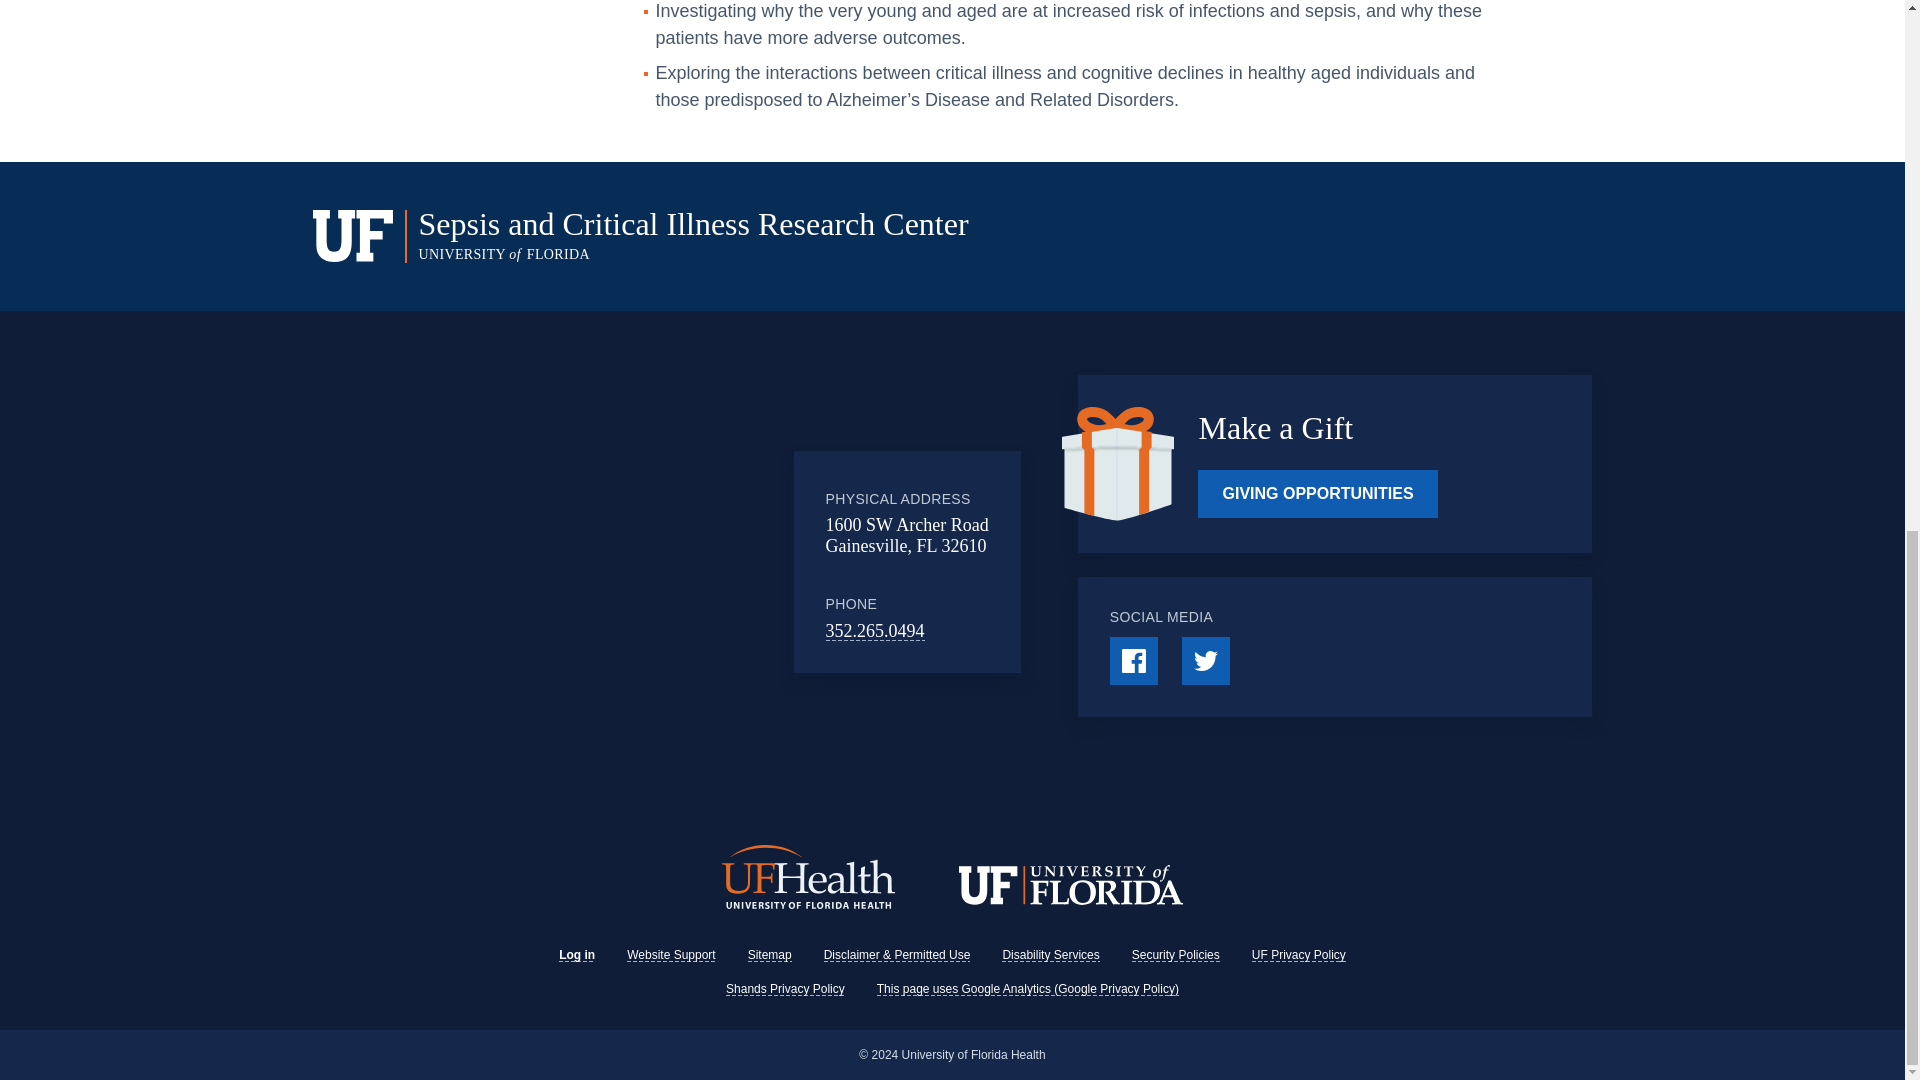 This screenshot has width=1920, height=1080. I want to click on UF Privacy Policy, so click(1298, 954).